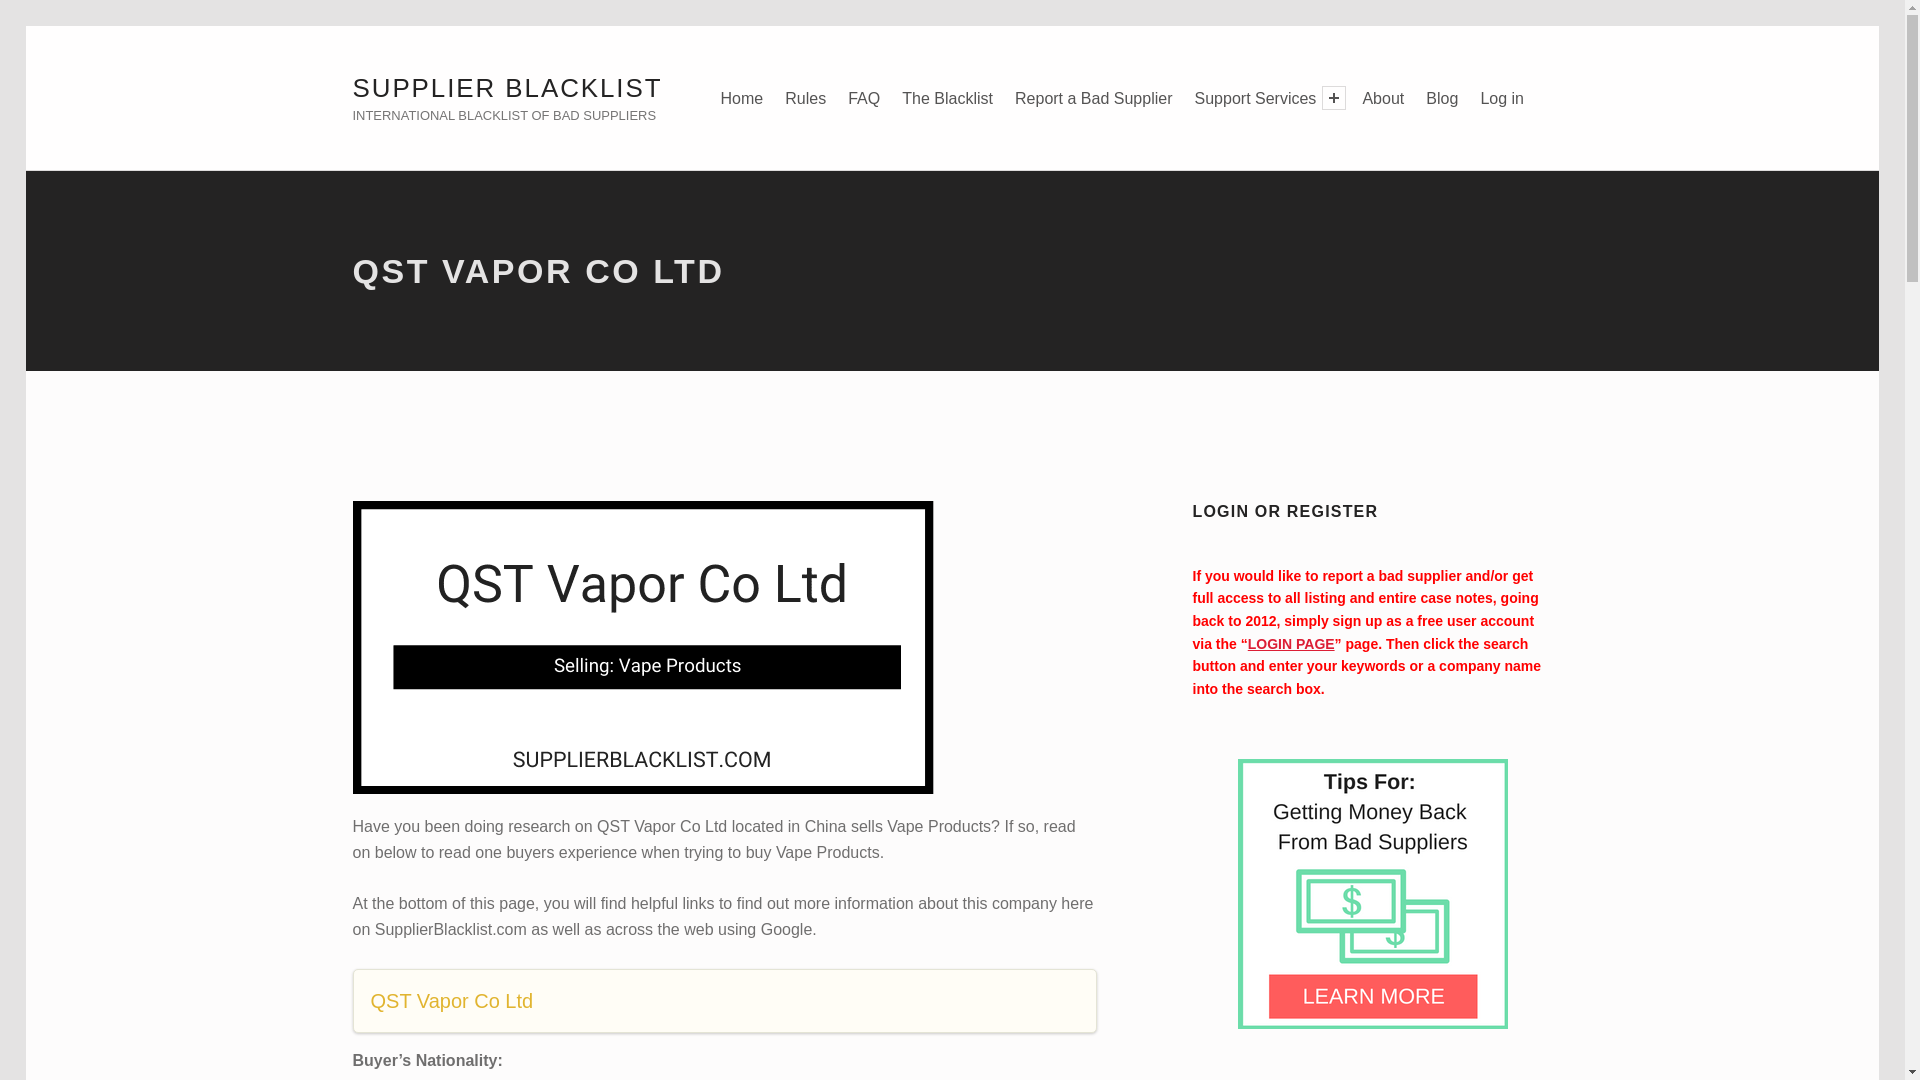 The width and height of the screenshot is (1920, 1080). What do you see at coordinates (506, 88) in the screenshot?
I see `SUPPLIER BLACKLIST` at bounding box center [506, 88].